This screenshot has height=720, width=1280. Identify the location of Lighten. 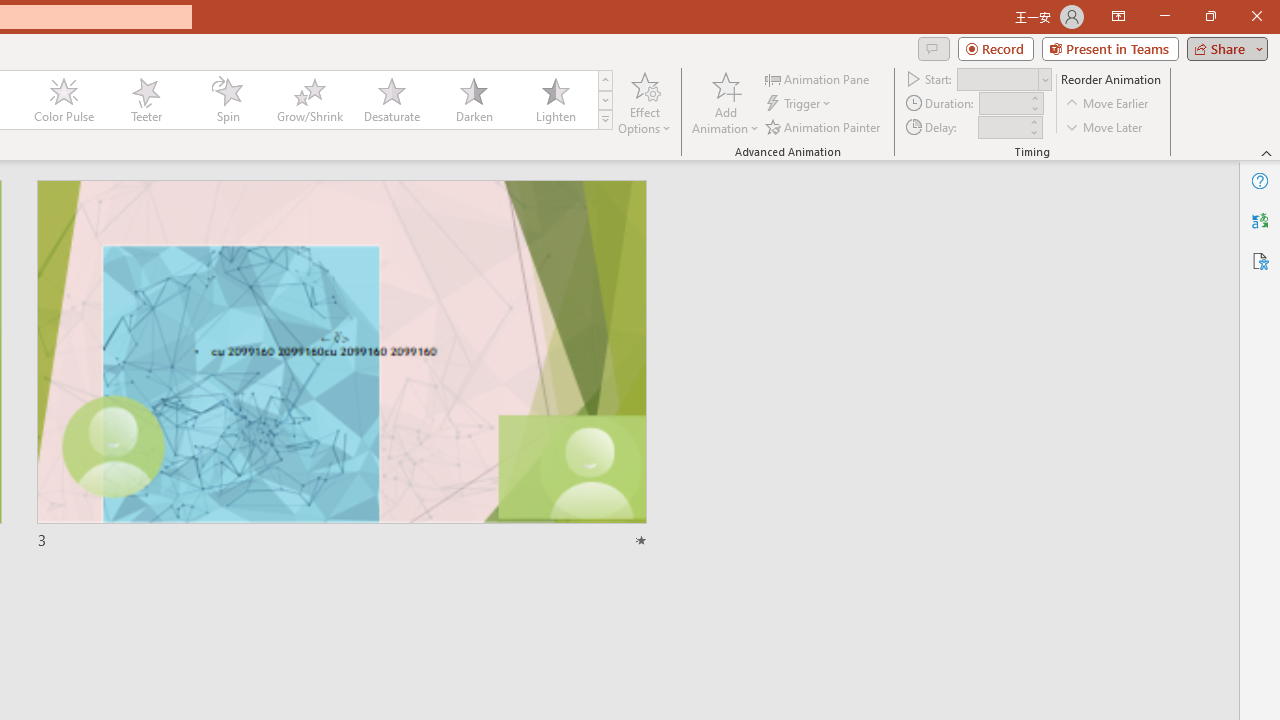
(555, 100).